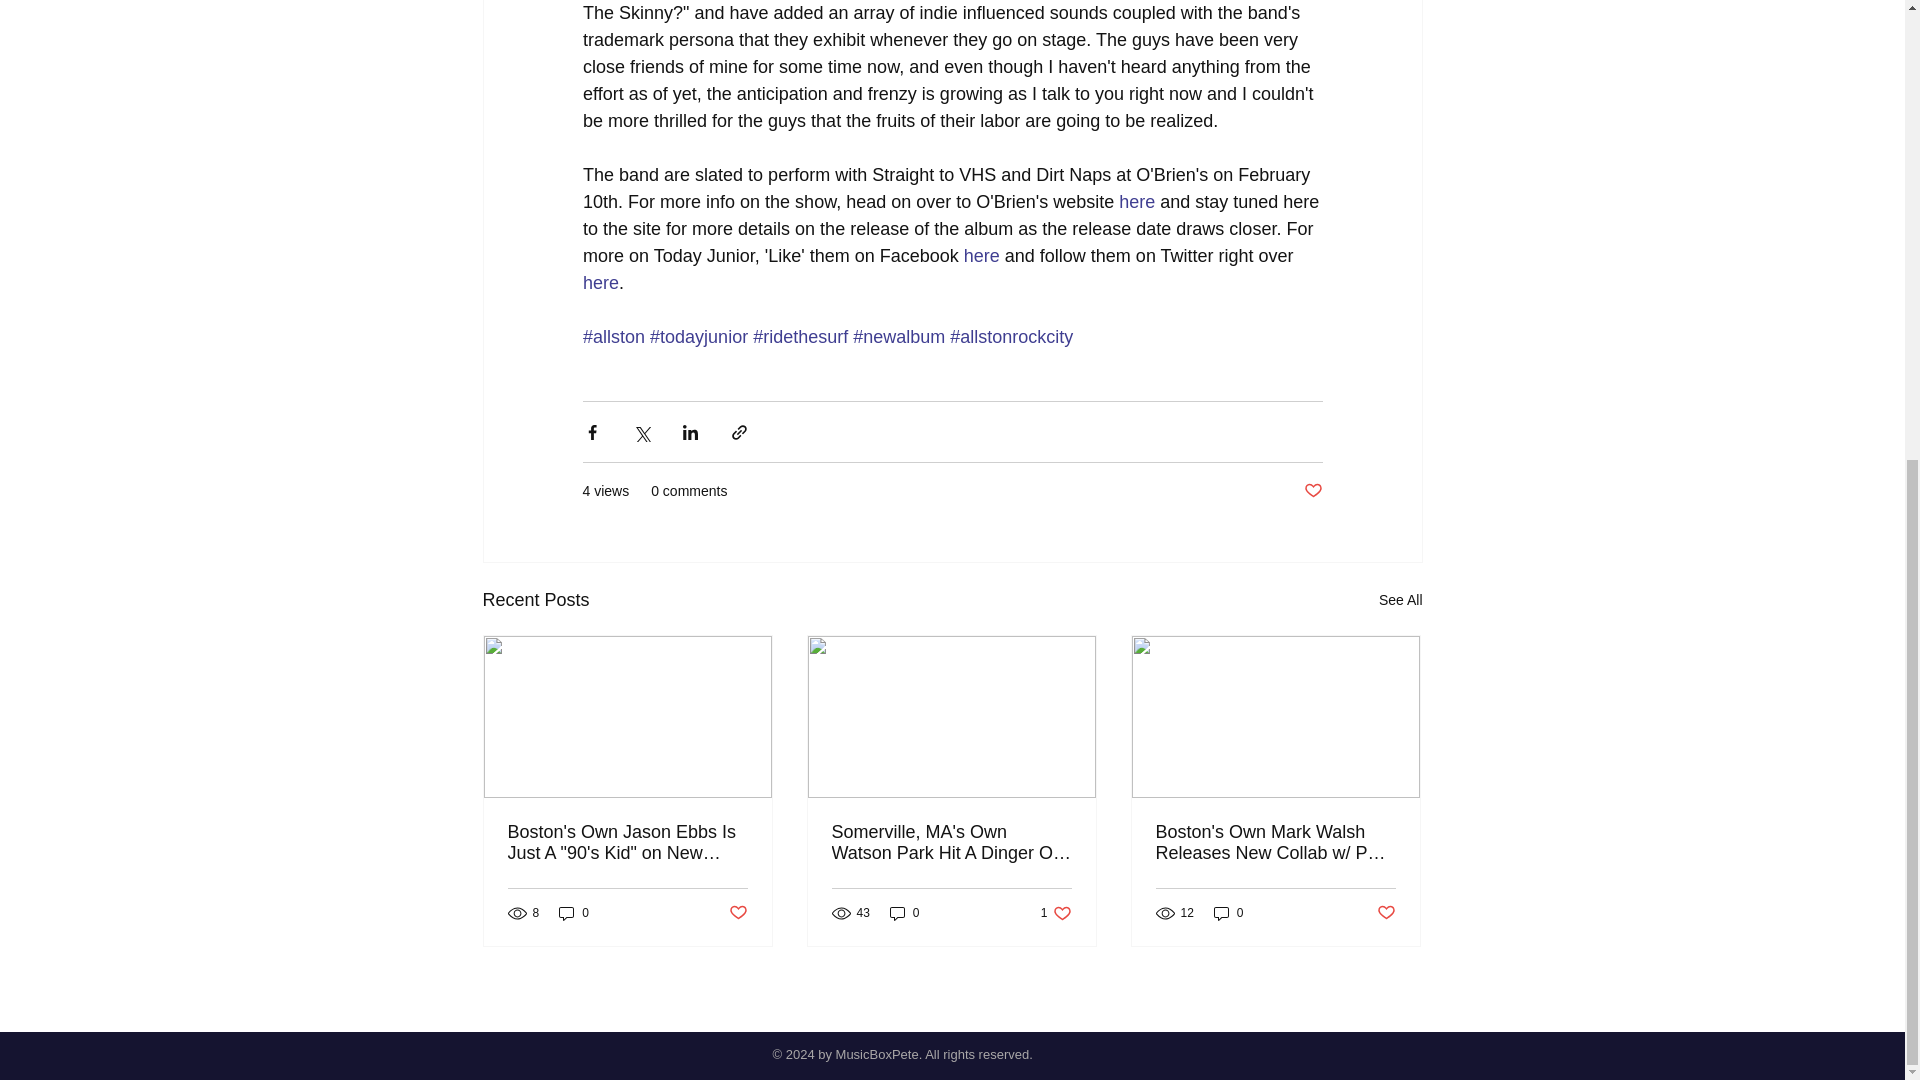  What do you see at coordinates (1386, 913) in the screenshot?
I see `Post not marked as liked` at bounding box center [1386, 913].